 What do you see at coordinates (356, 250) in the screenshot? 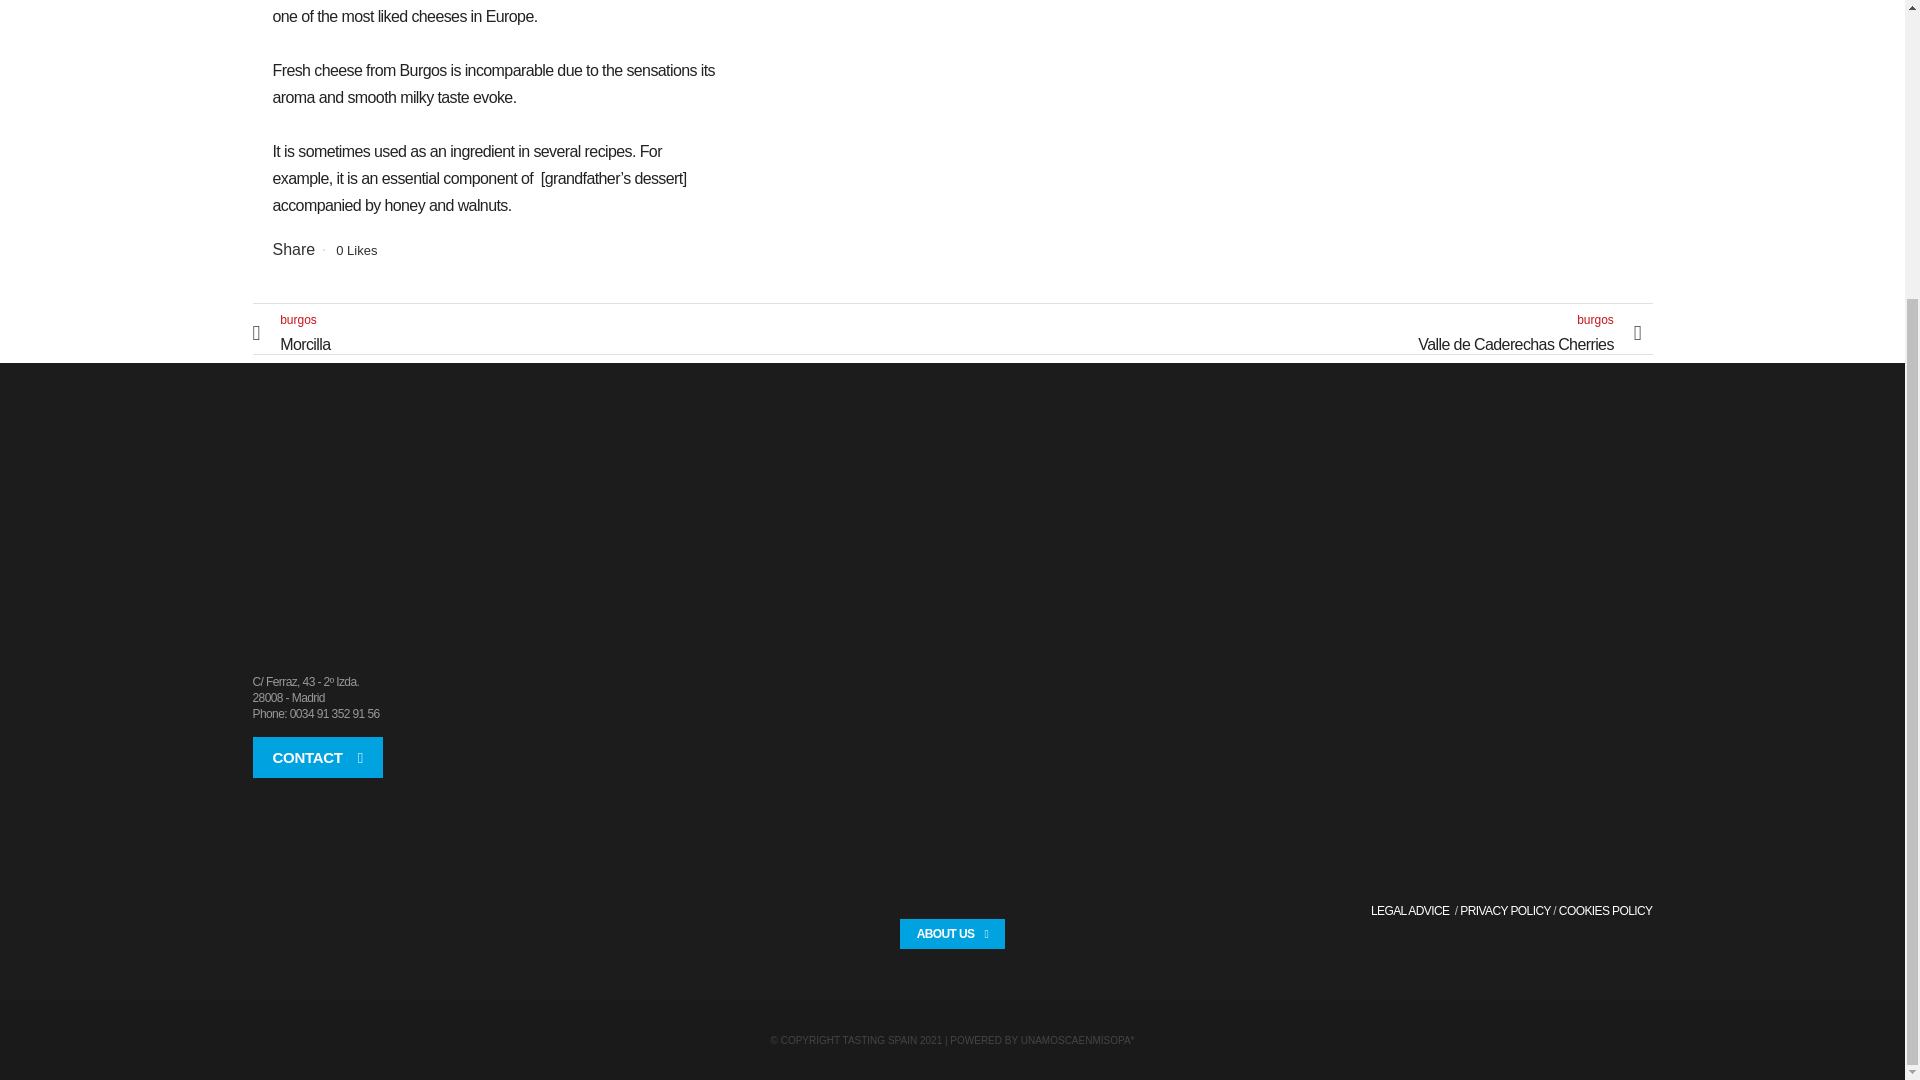
I see `Like this` at bounding box center [356, 250].